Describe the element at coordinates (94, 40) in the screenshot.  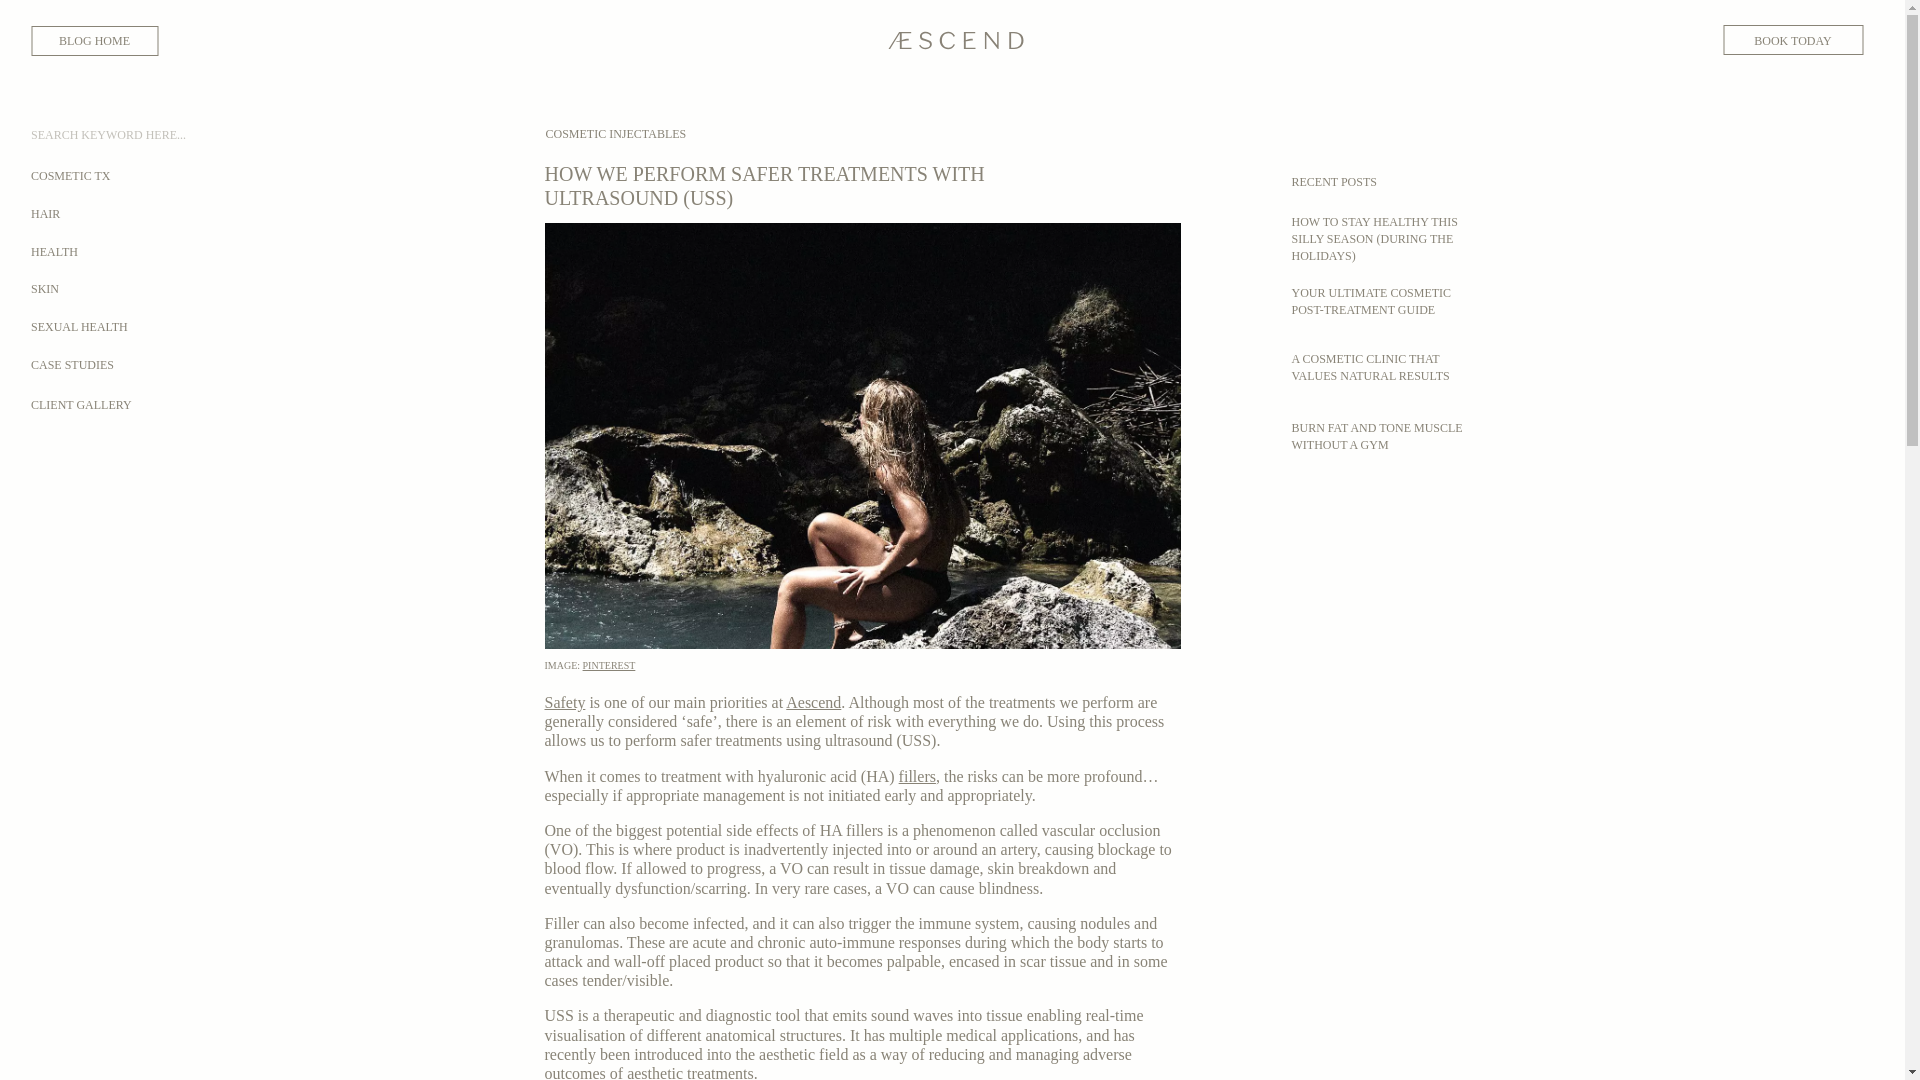
I see `BLOG HOME` at that location.